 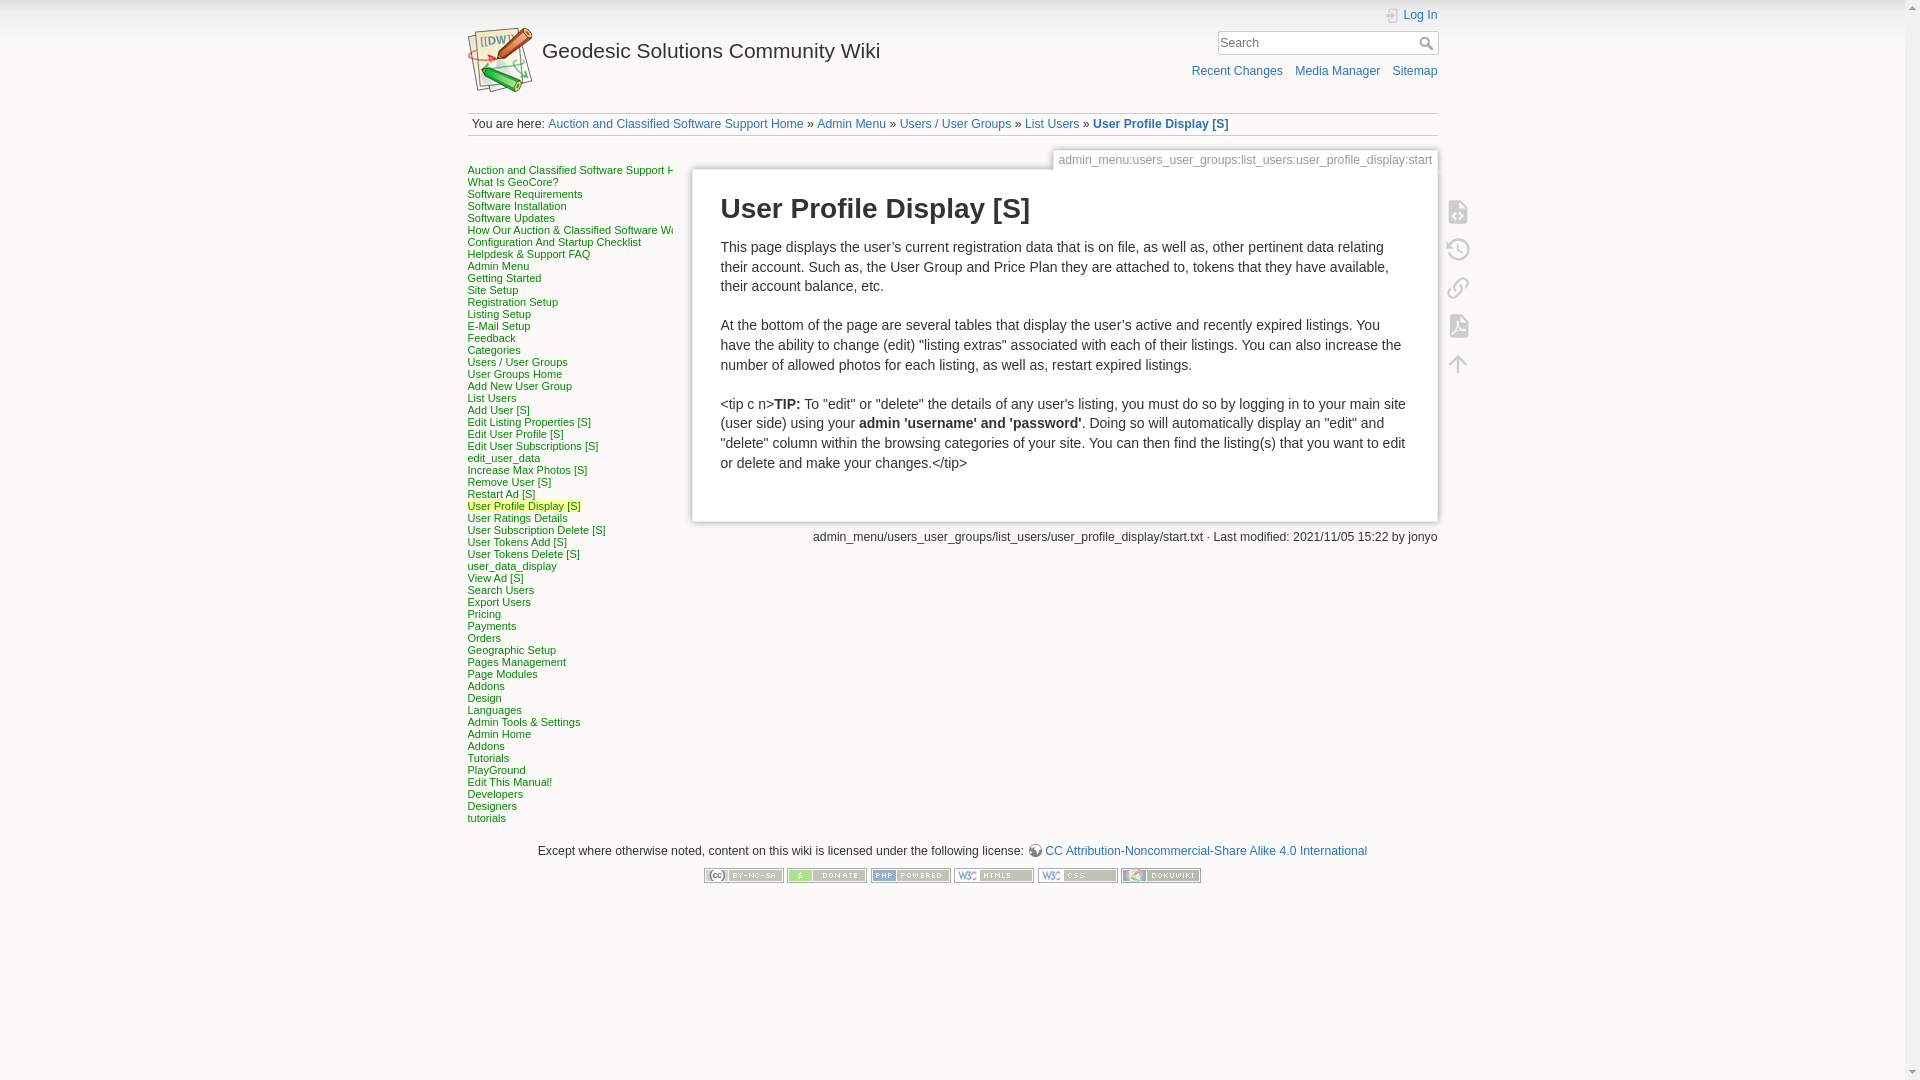 What do you see at coordinates (493, 290) in the screenshot?
I see `Site Setup` at bounding box center [493, 290].